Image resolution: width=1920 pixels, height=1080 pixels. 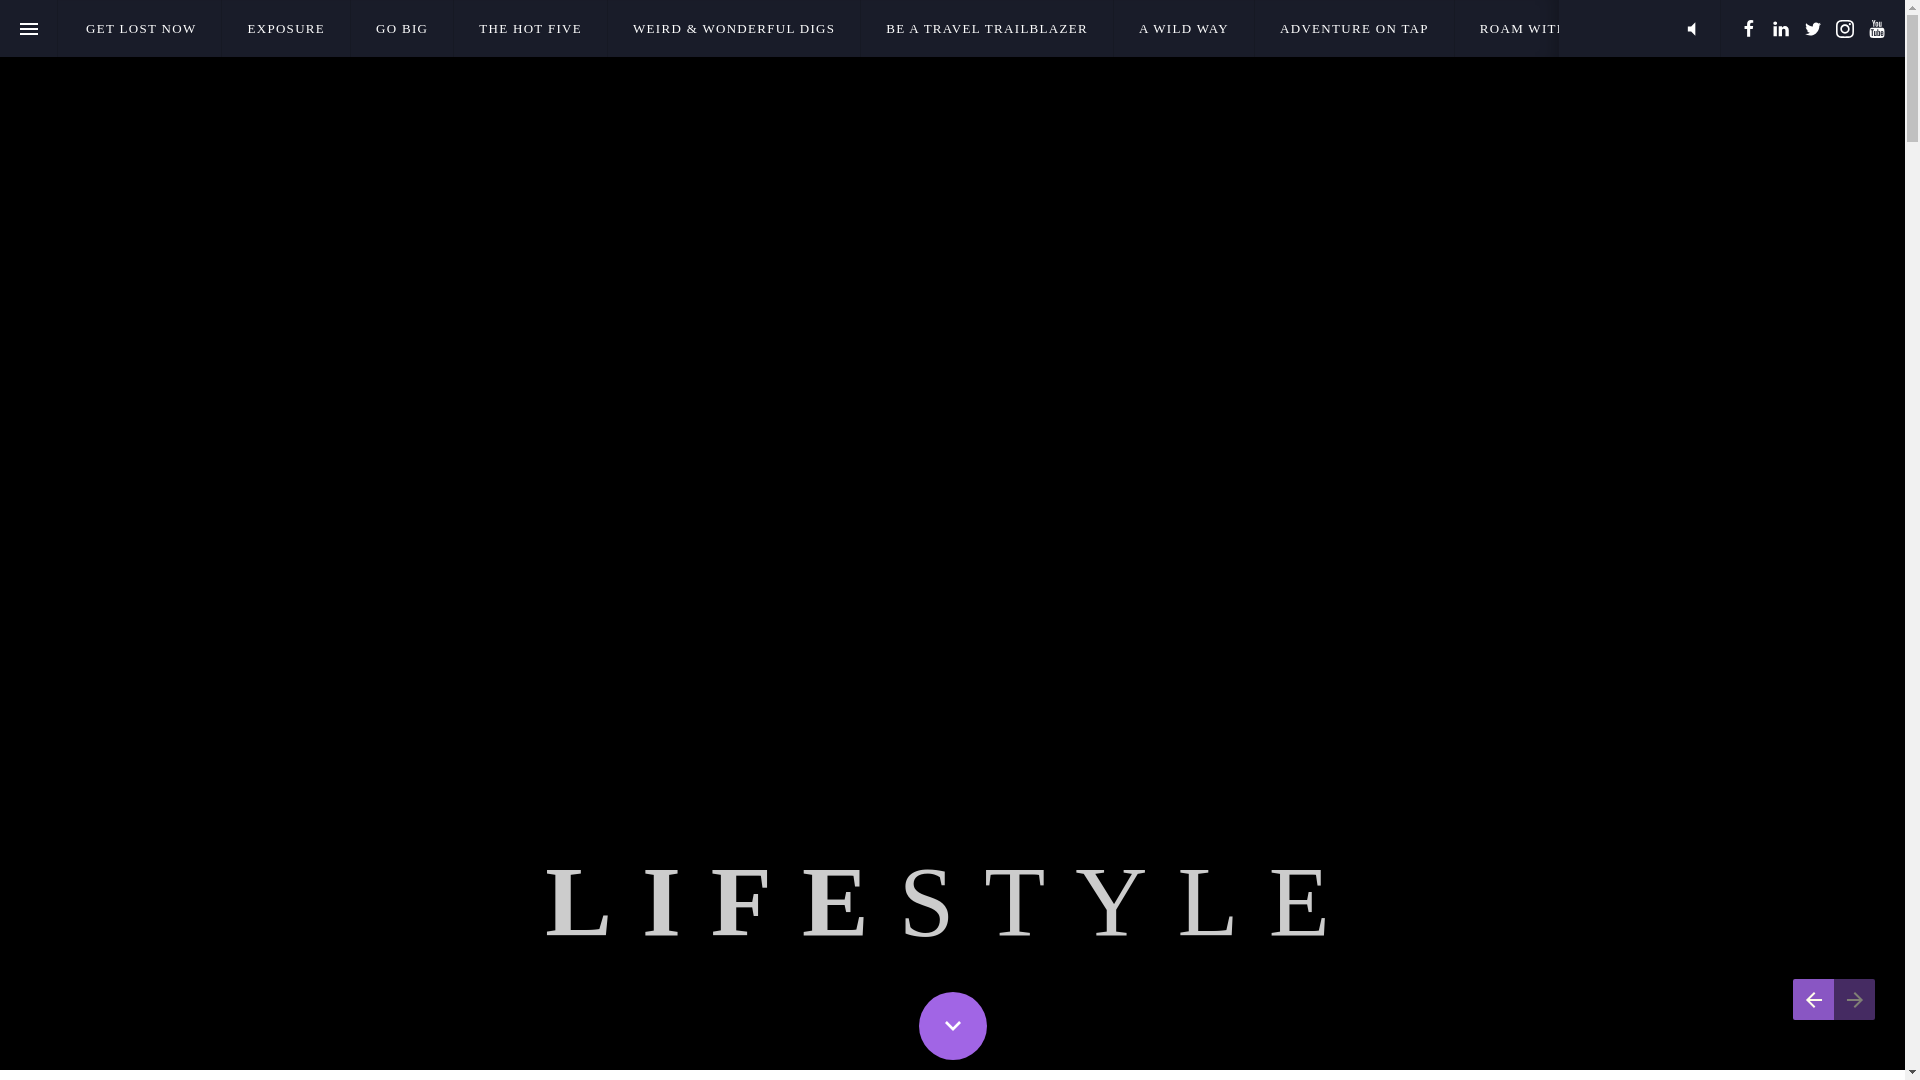 What do you see at coordinates (1813, 28) in the screenshot?
I see `Twitter` at bounding box center [1813, 28].